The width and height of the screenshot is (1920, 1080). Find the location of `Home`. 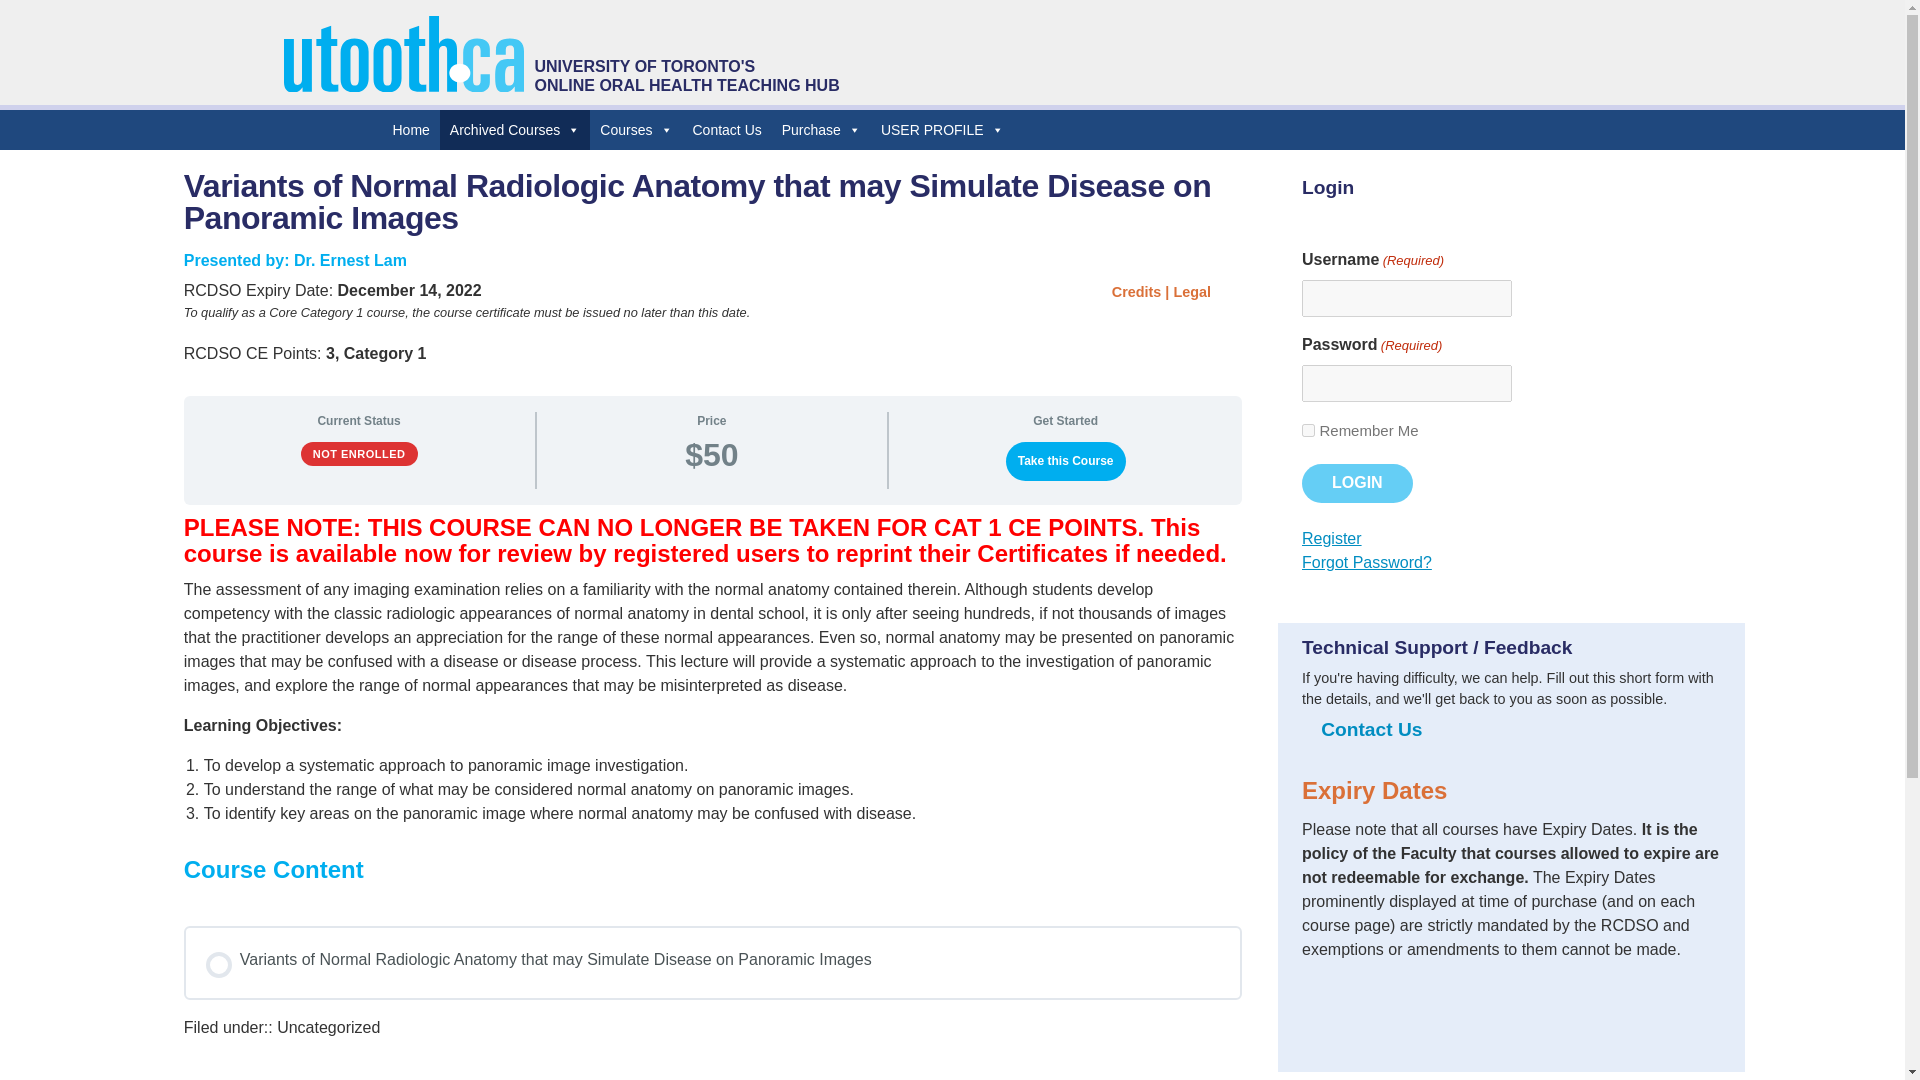

Home is located at coordinates (410, 130).